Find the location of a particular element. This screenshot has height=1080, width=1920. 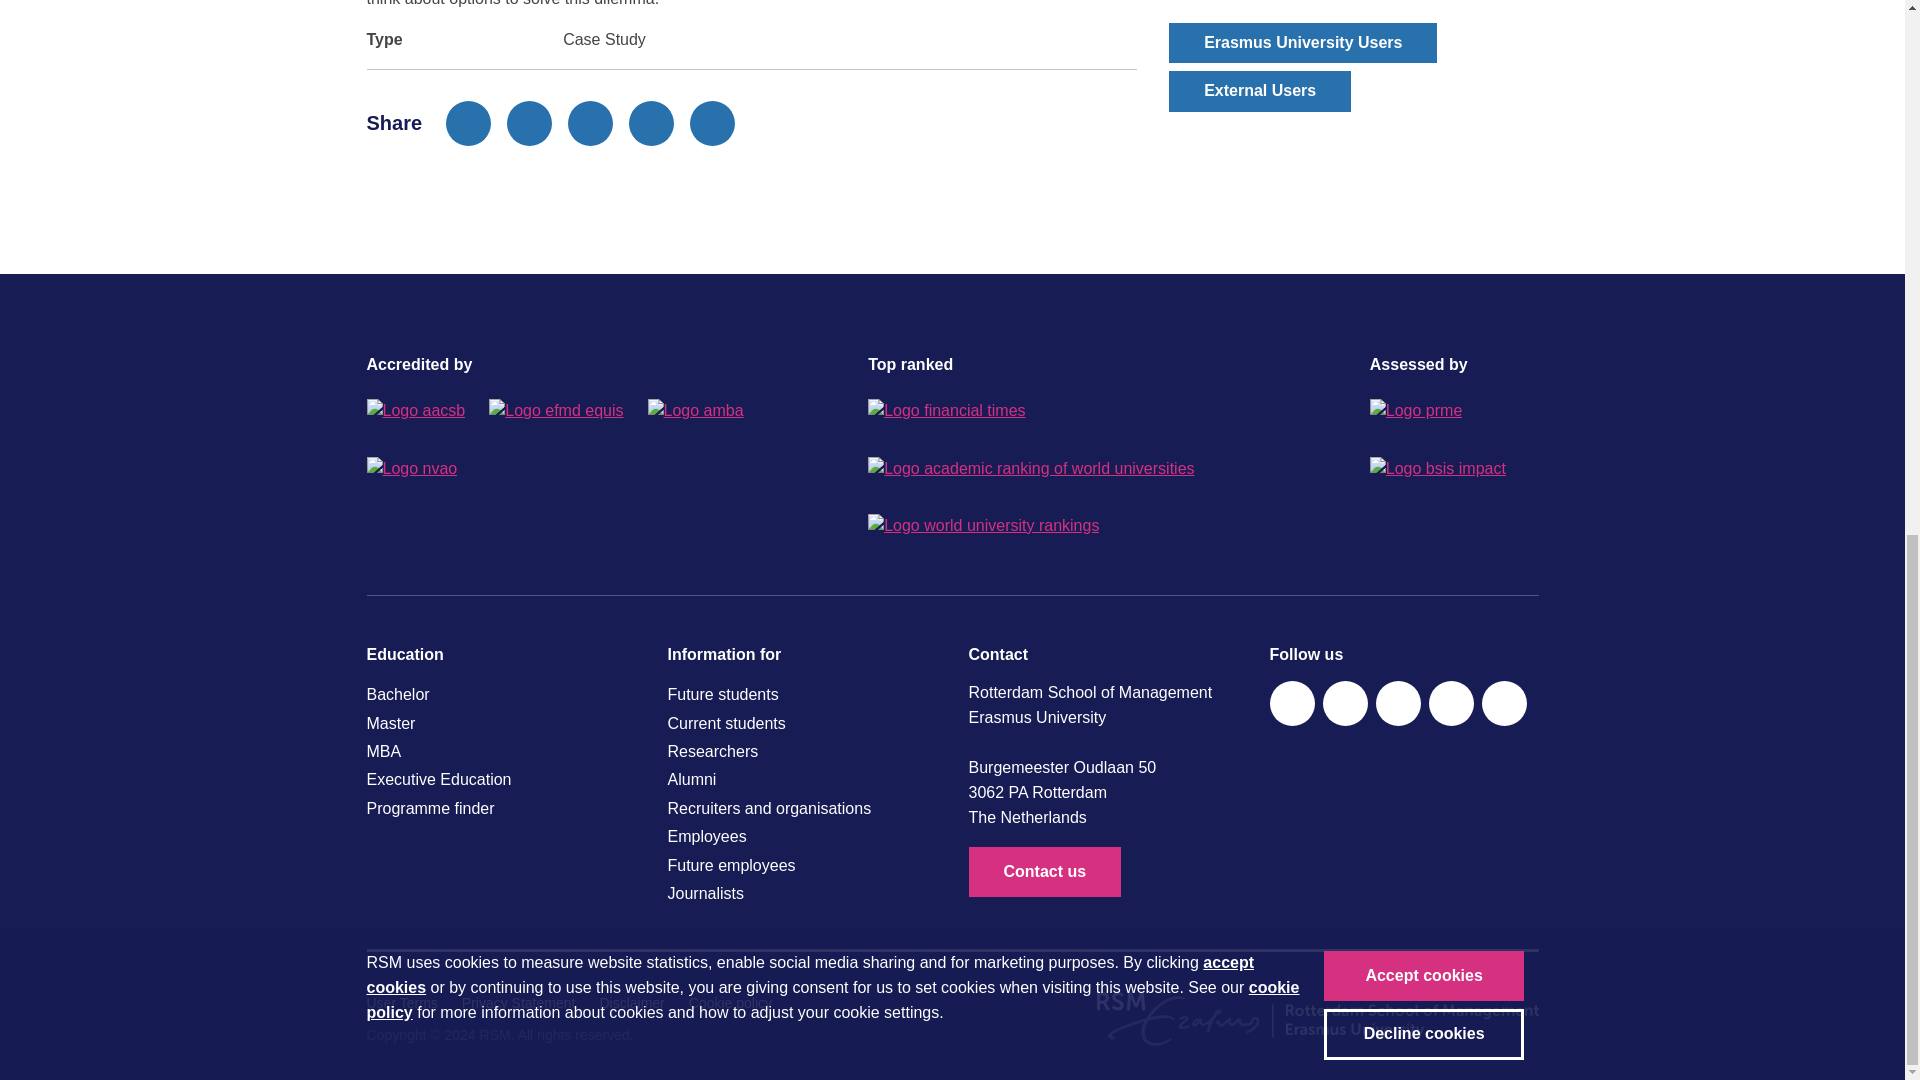

Master is located at coordinates (500, 722).